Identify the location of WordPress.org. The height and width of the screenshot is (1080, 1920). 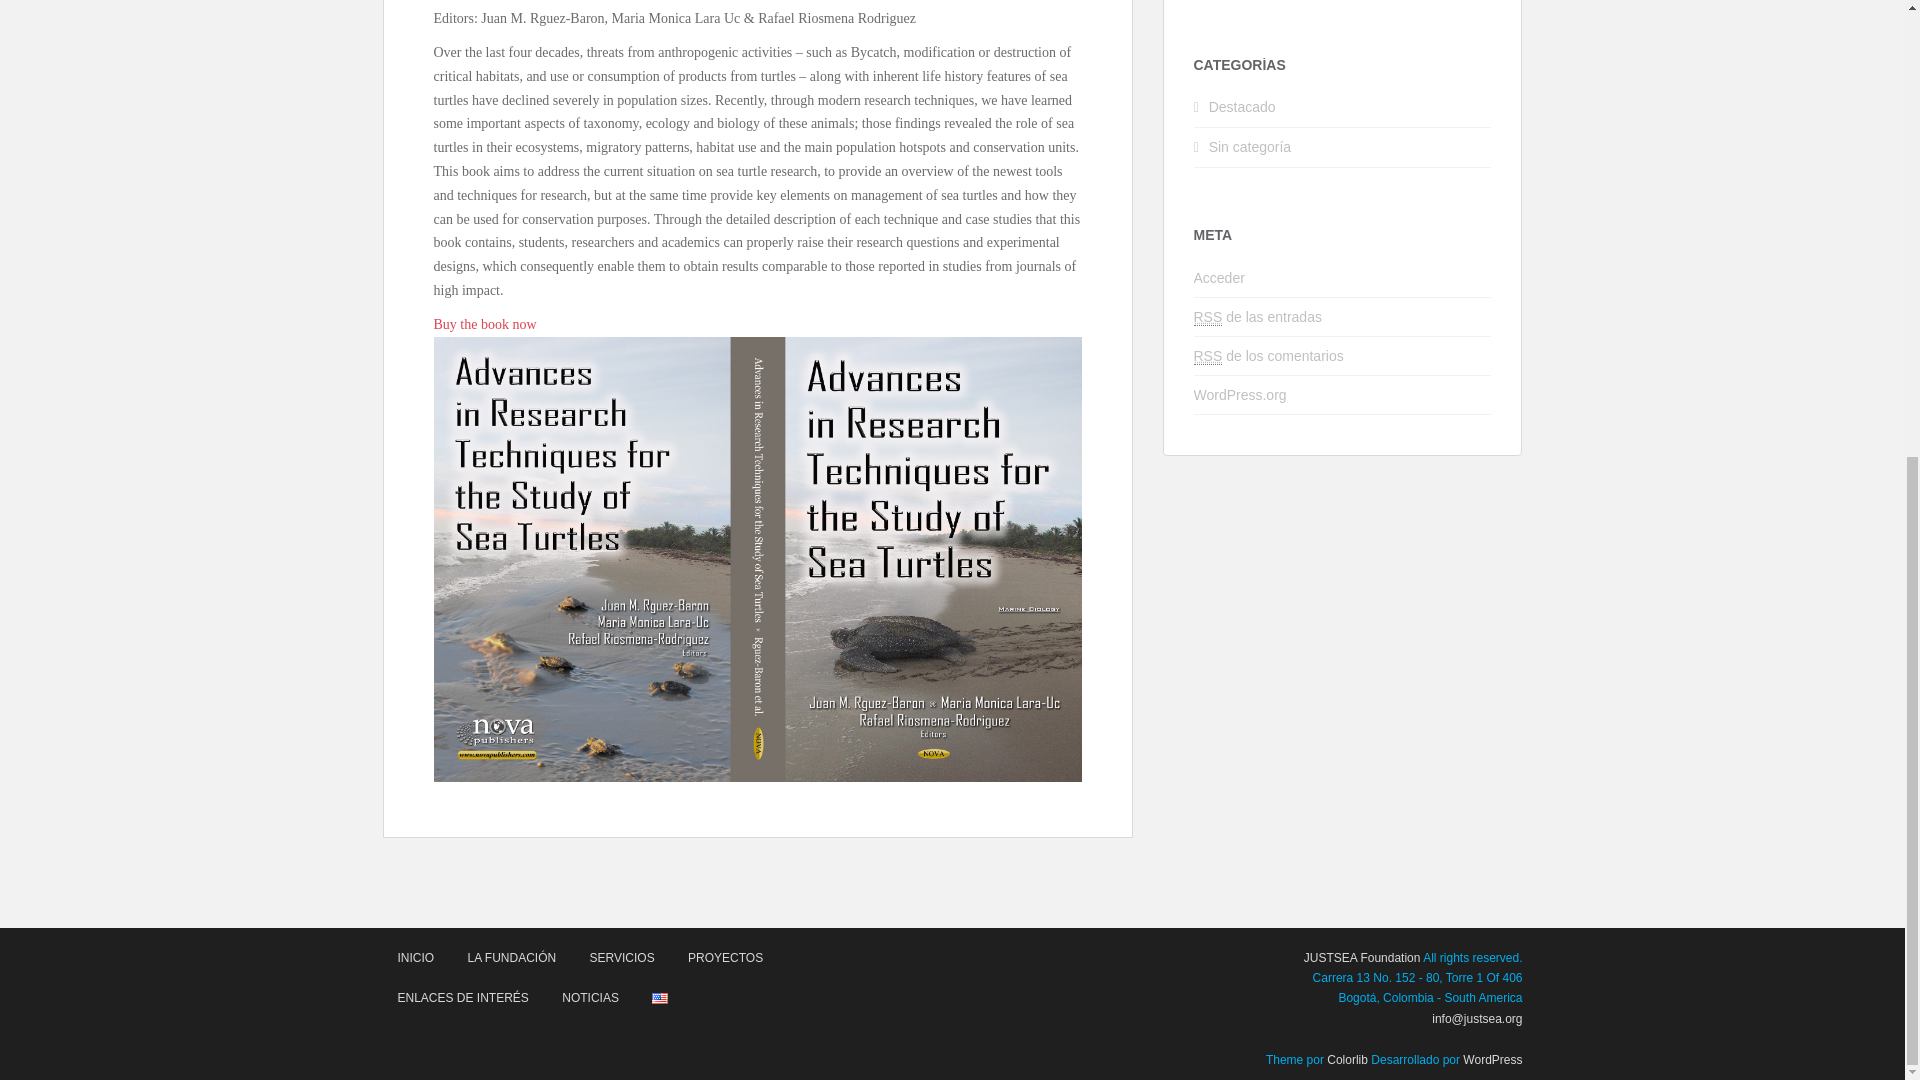
(1240, 394).